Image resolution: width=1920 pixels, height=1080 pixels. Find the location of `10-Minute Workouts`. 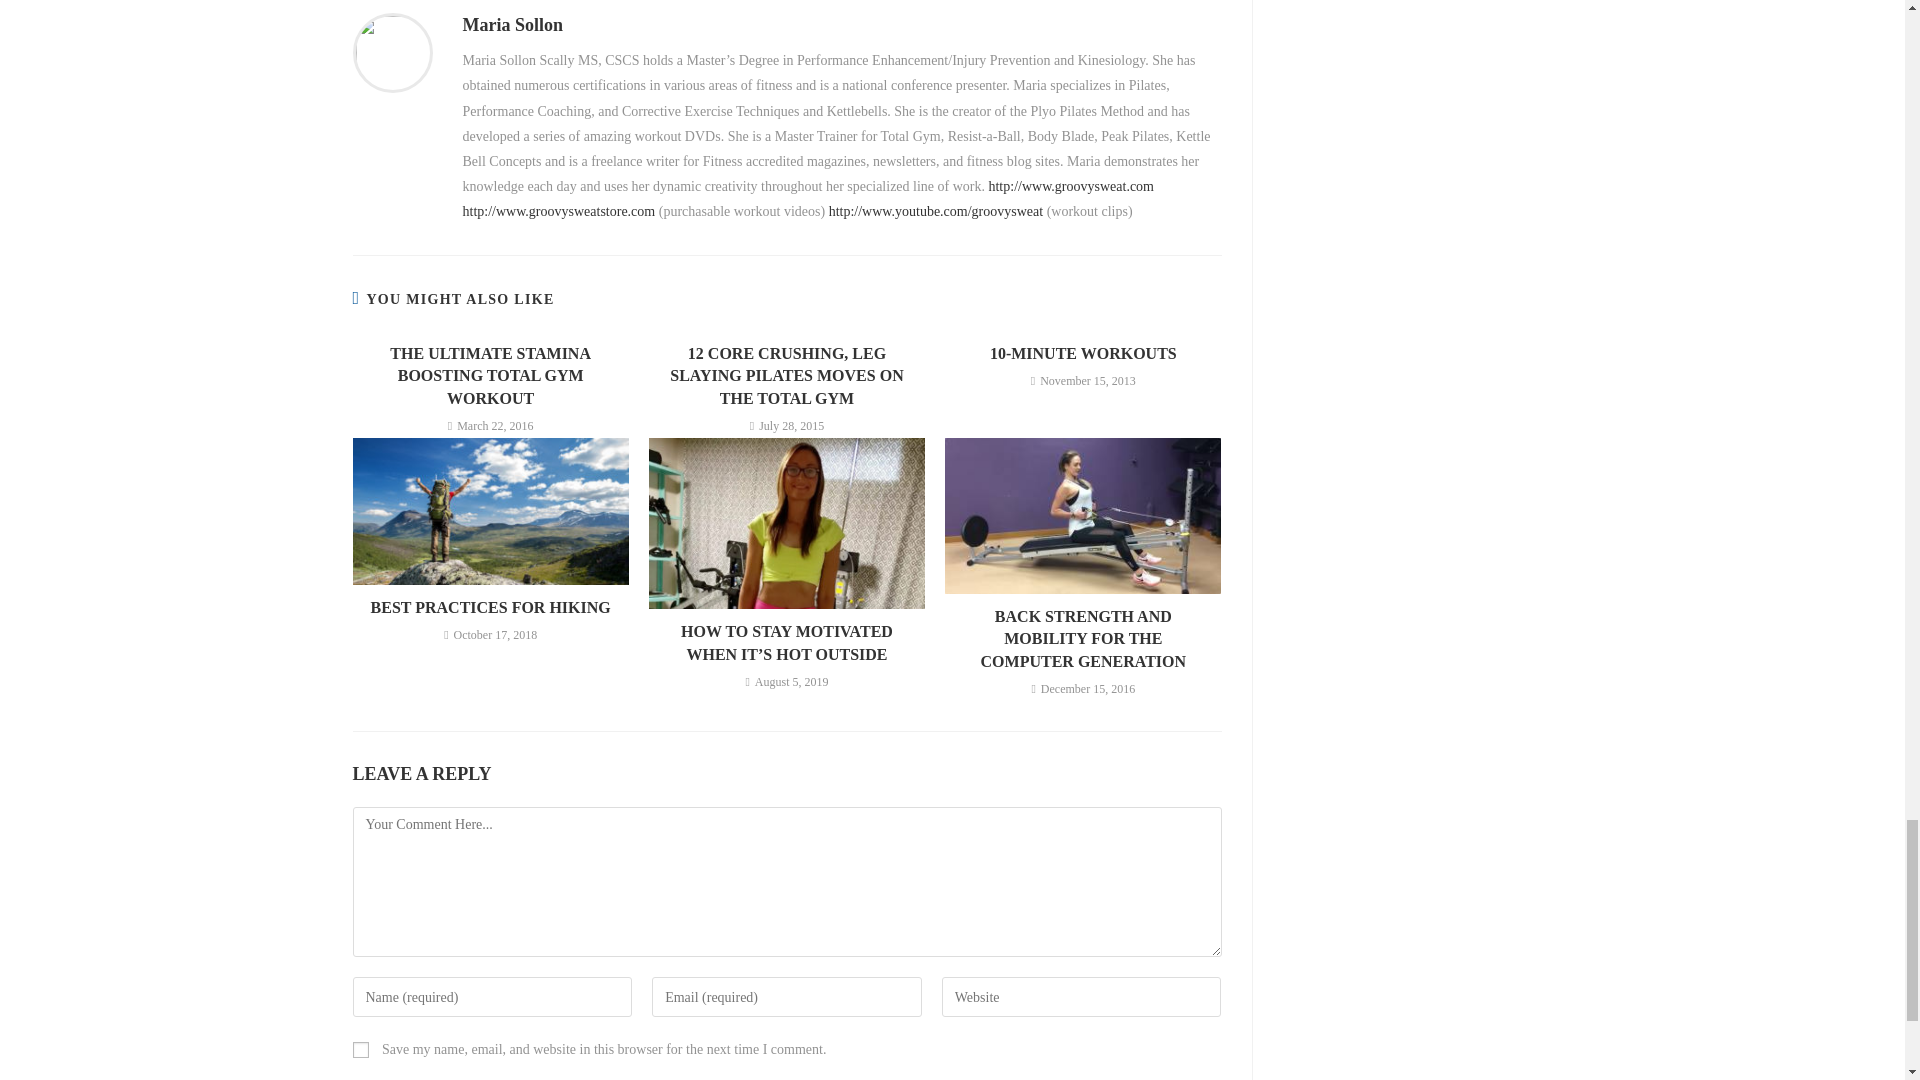

10-Minute Workouts is located at coordinates (1082, 354).